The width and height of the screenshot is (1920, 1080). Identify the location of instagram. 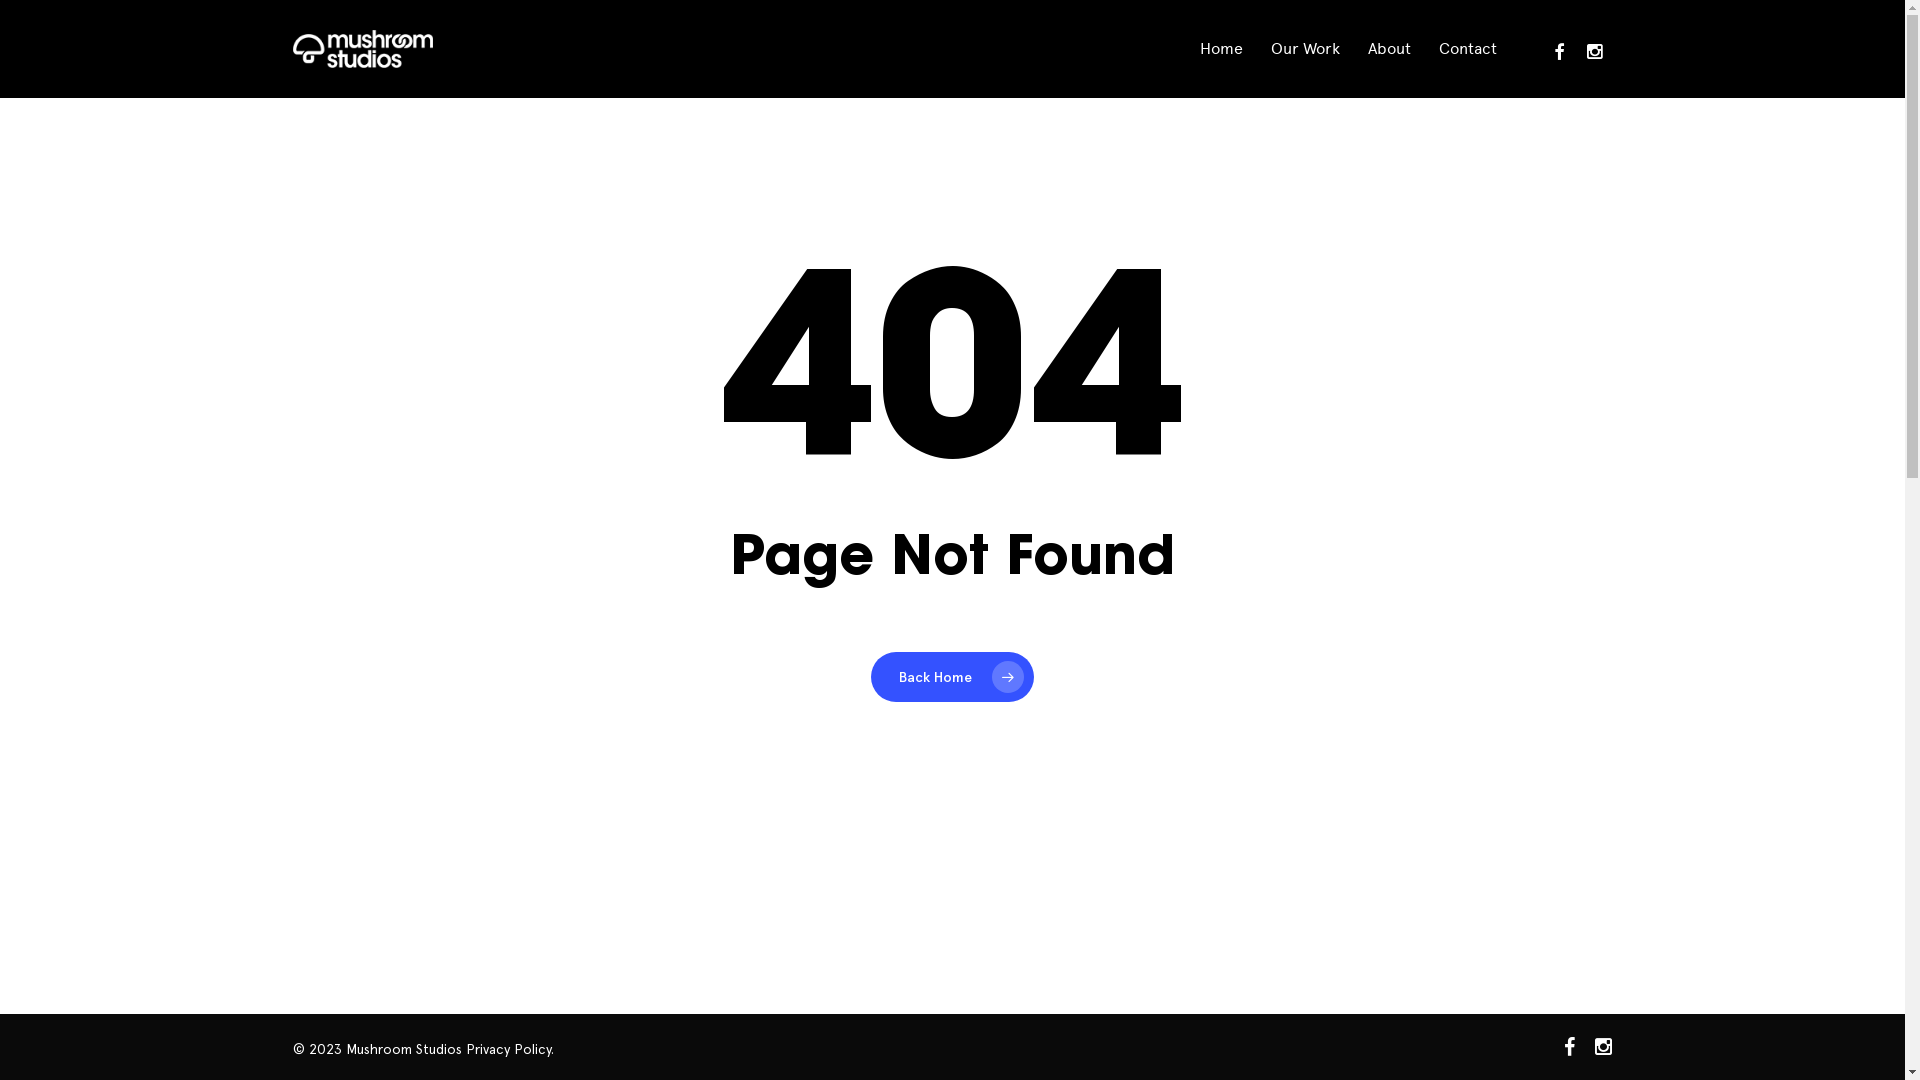
(1594, 48).